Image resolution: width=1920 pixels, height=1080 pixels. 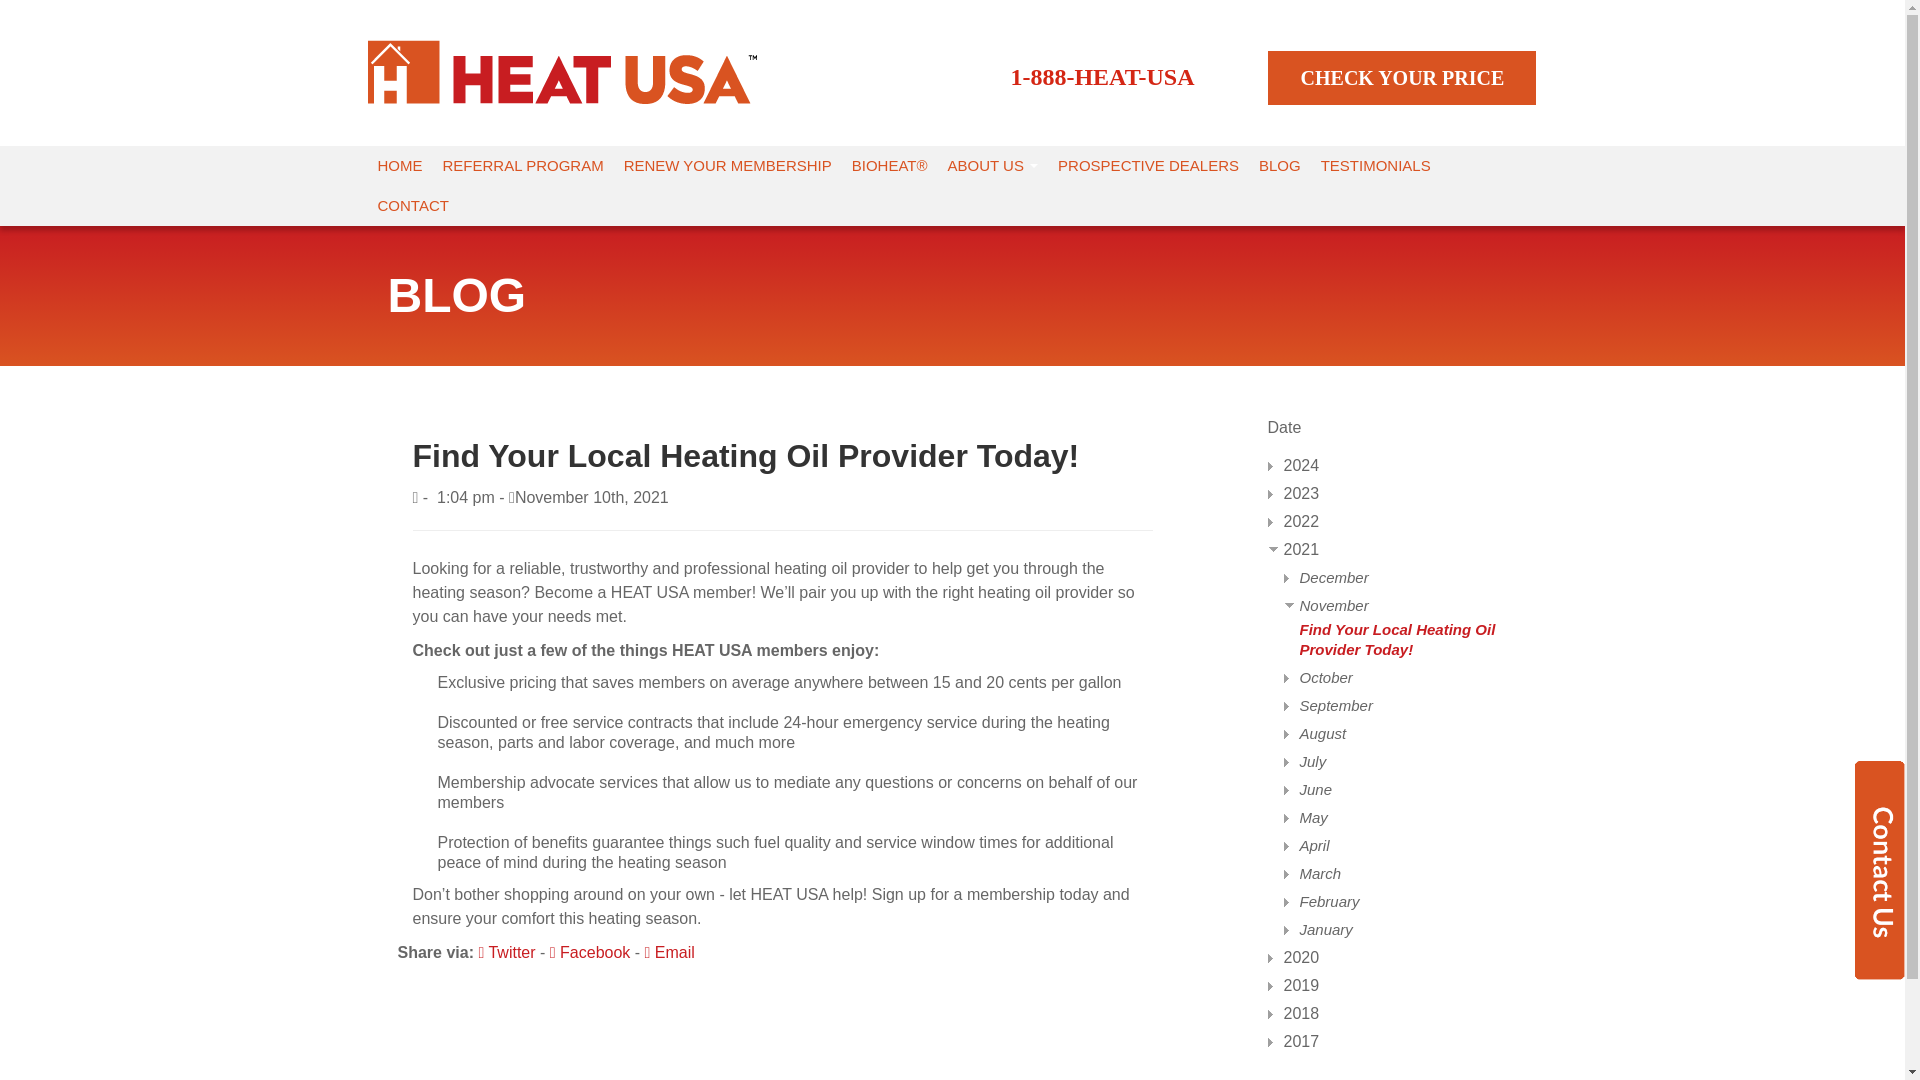 What do you see at coordinates (413, 205) in the screenshot?
I see `CONTACT` at bounding box center [413, 205].